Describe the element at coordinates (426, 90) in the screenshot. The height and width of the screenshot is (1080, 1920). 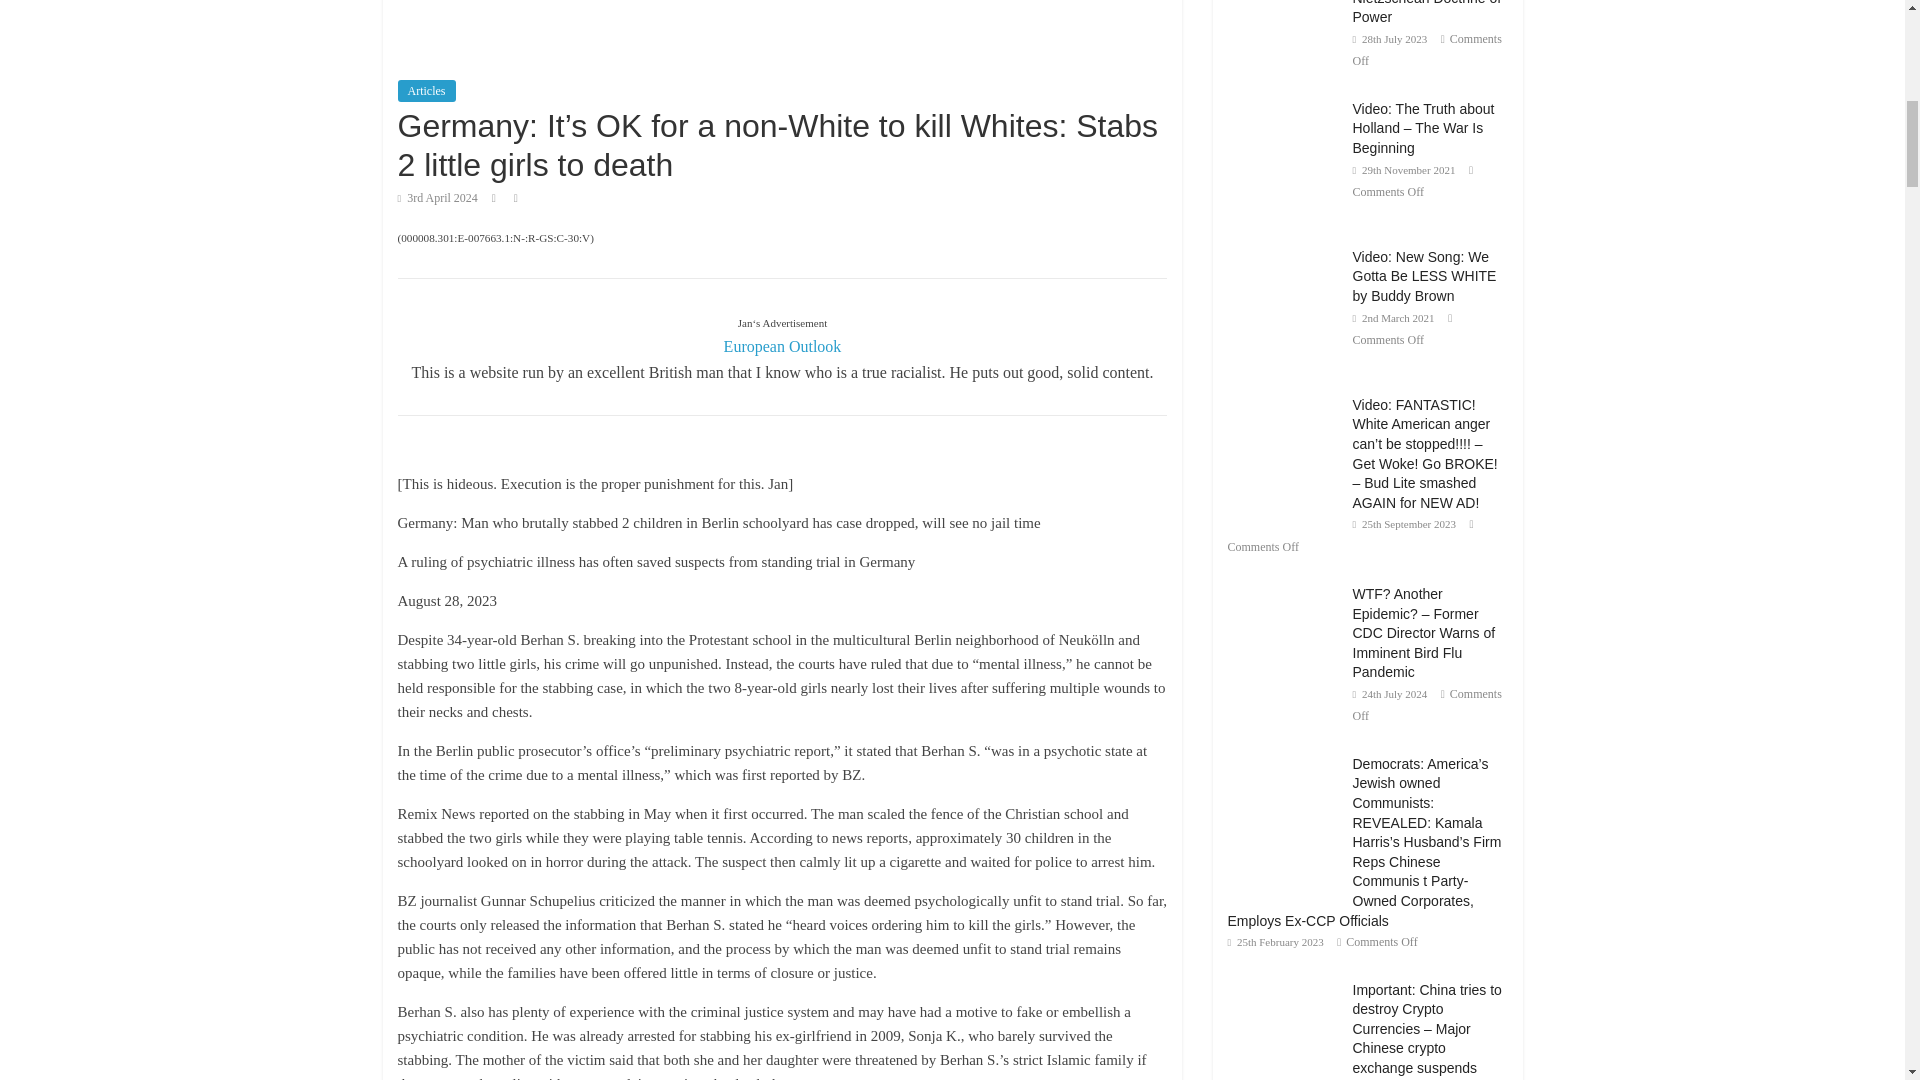
I see `Articles` at that location.